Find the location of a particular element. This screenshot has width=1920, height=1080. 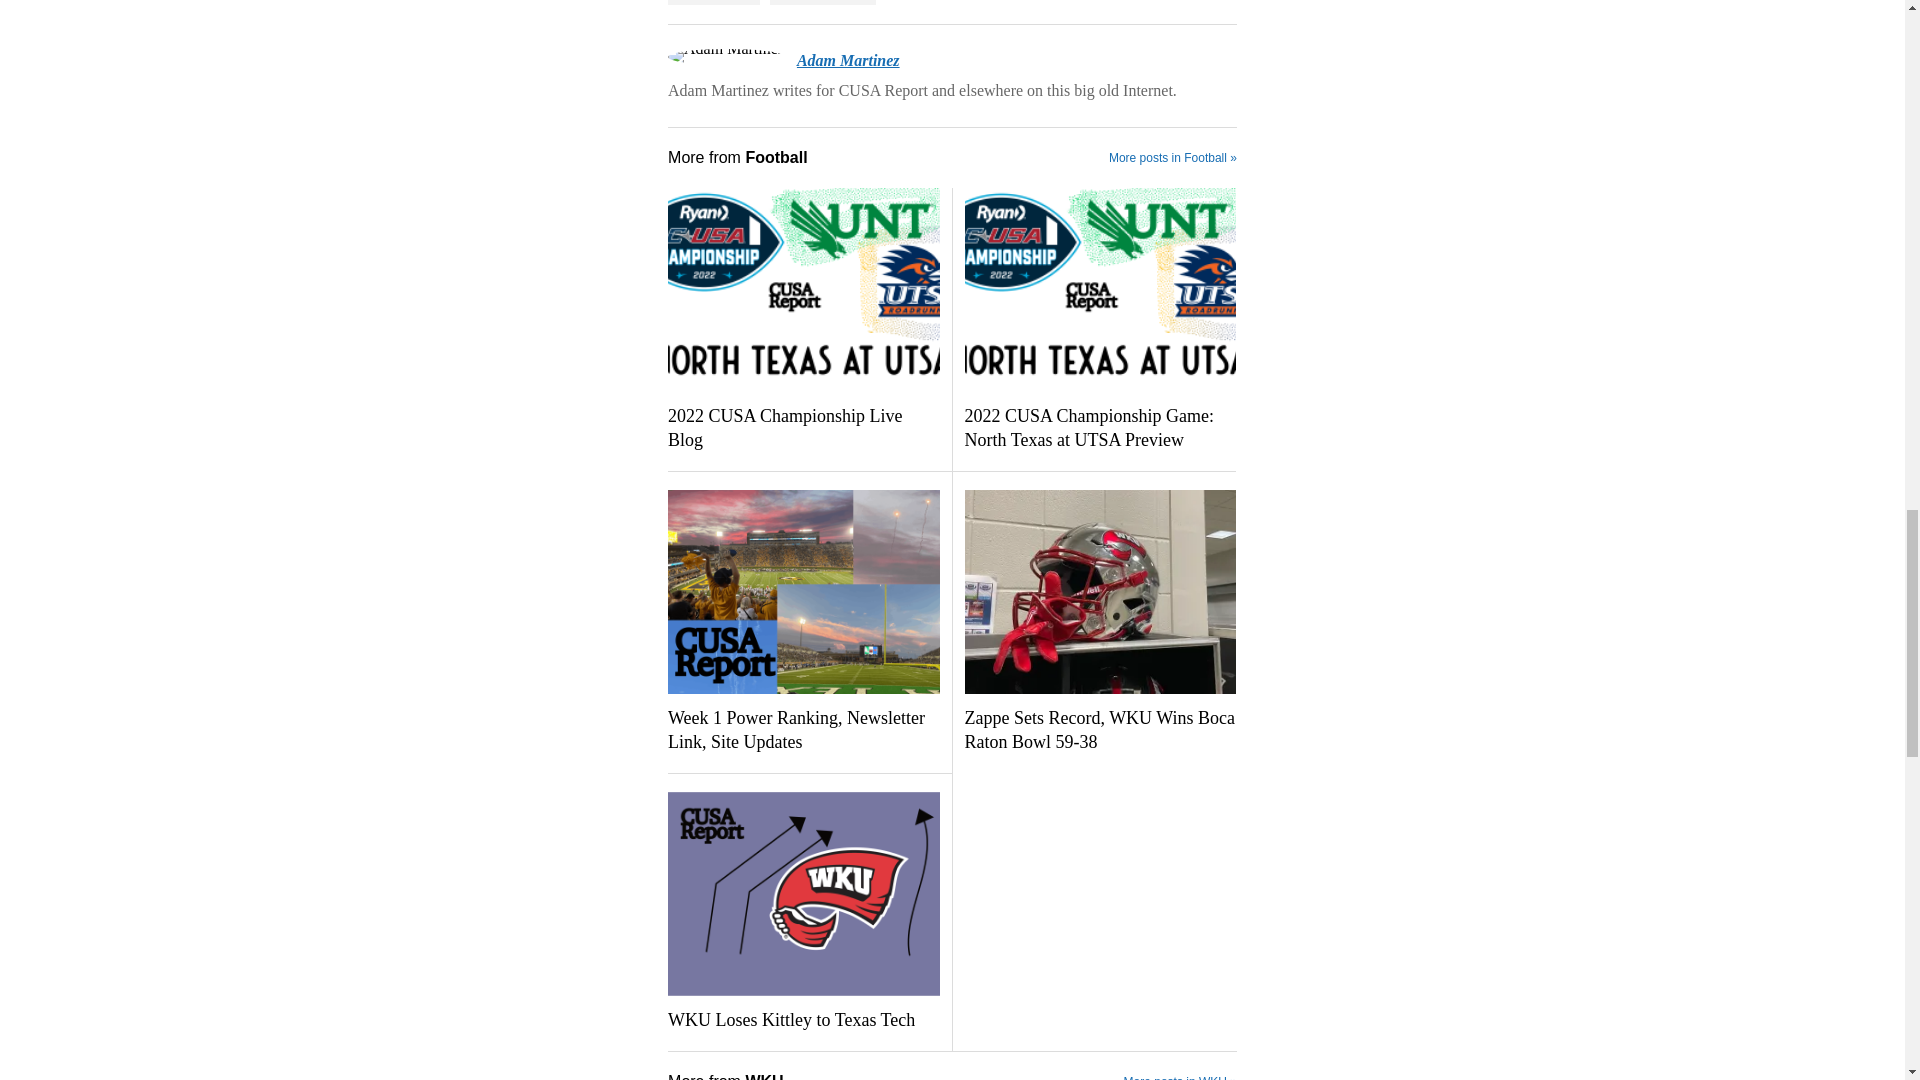

WKU Loses Kittley to Texas Tech is located at coordinates (803, 1020).